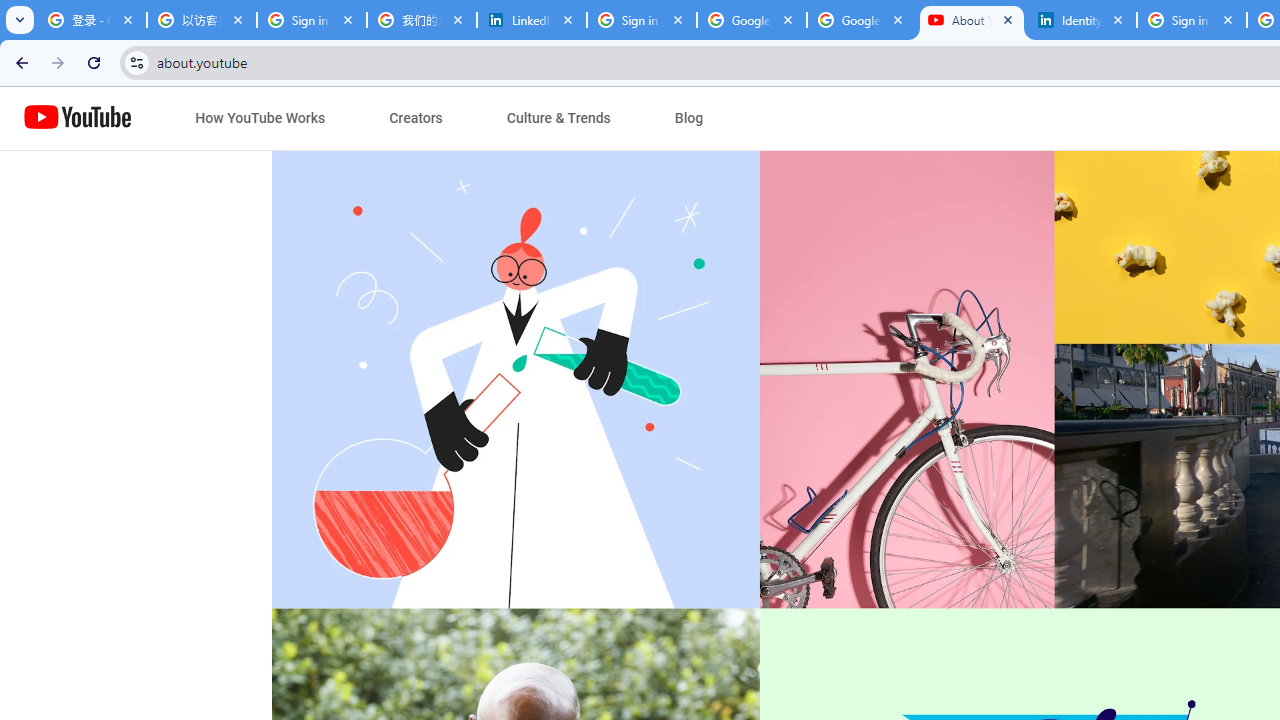 The width and height of the screenshot is (1280, 720). I want to click on Creators, so click(416, 118).